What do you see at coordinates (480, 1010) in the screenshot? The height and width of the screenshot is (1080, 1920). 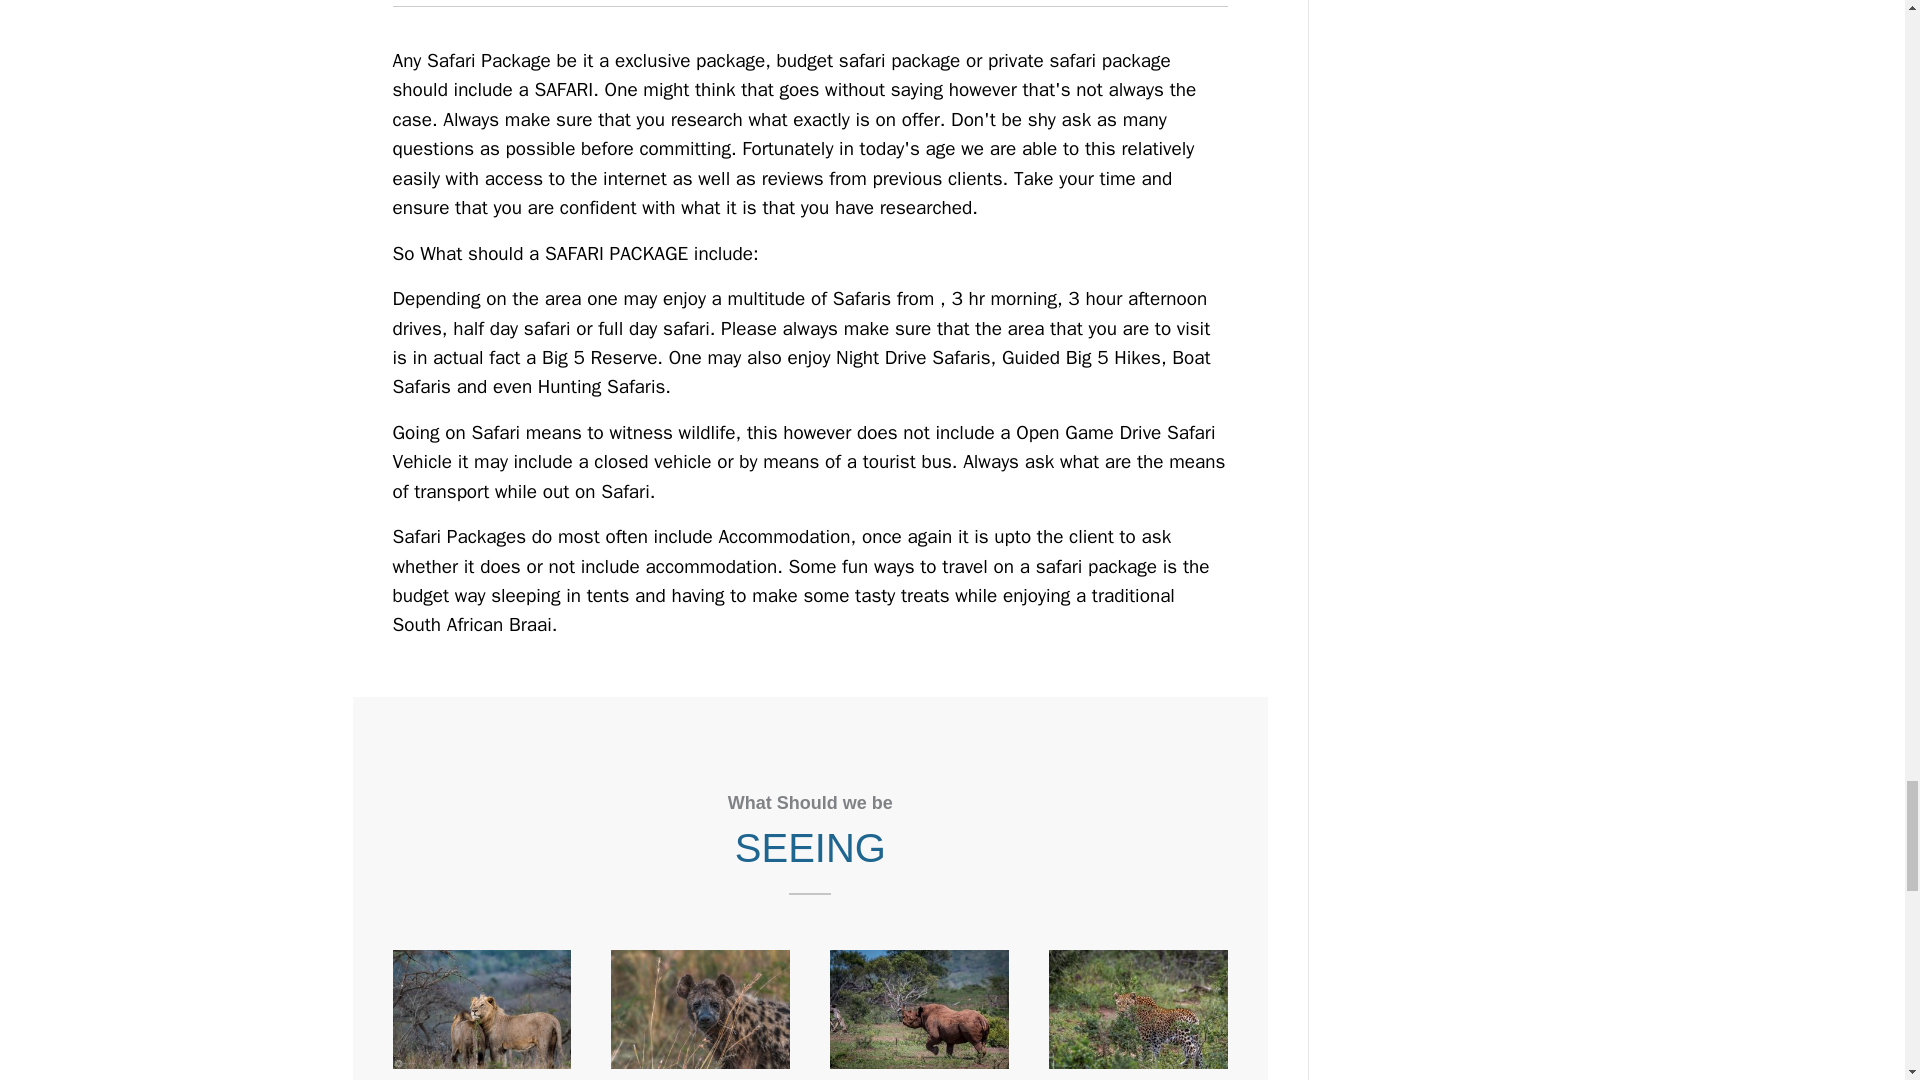 I see `zululand game reserve hluhluwe-imfolozi park` at bounding box center [480, 1010].